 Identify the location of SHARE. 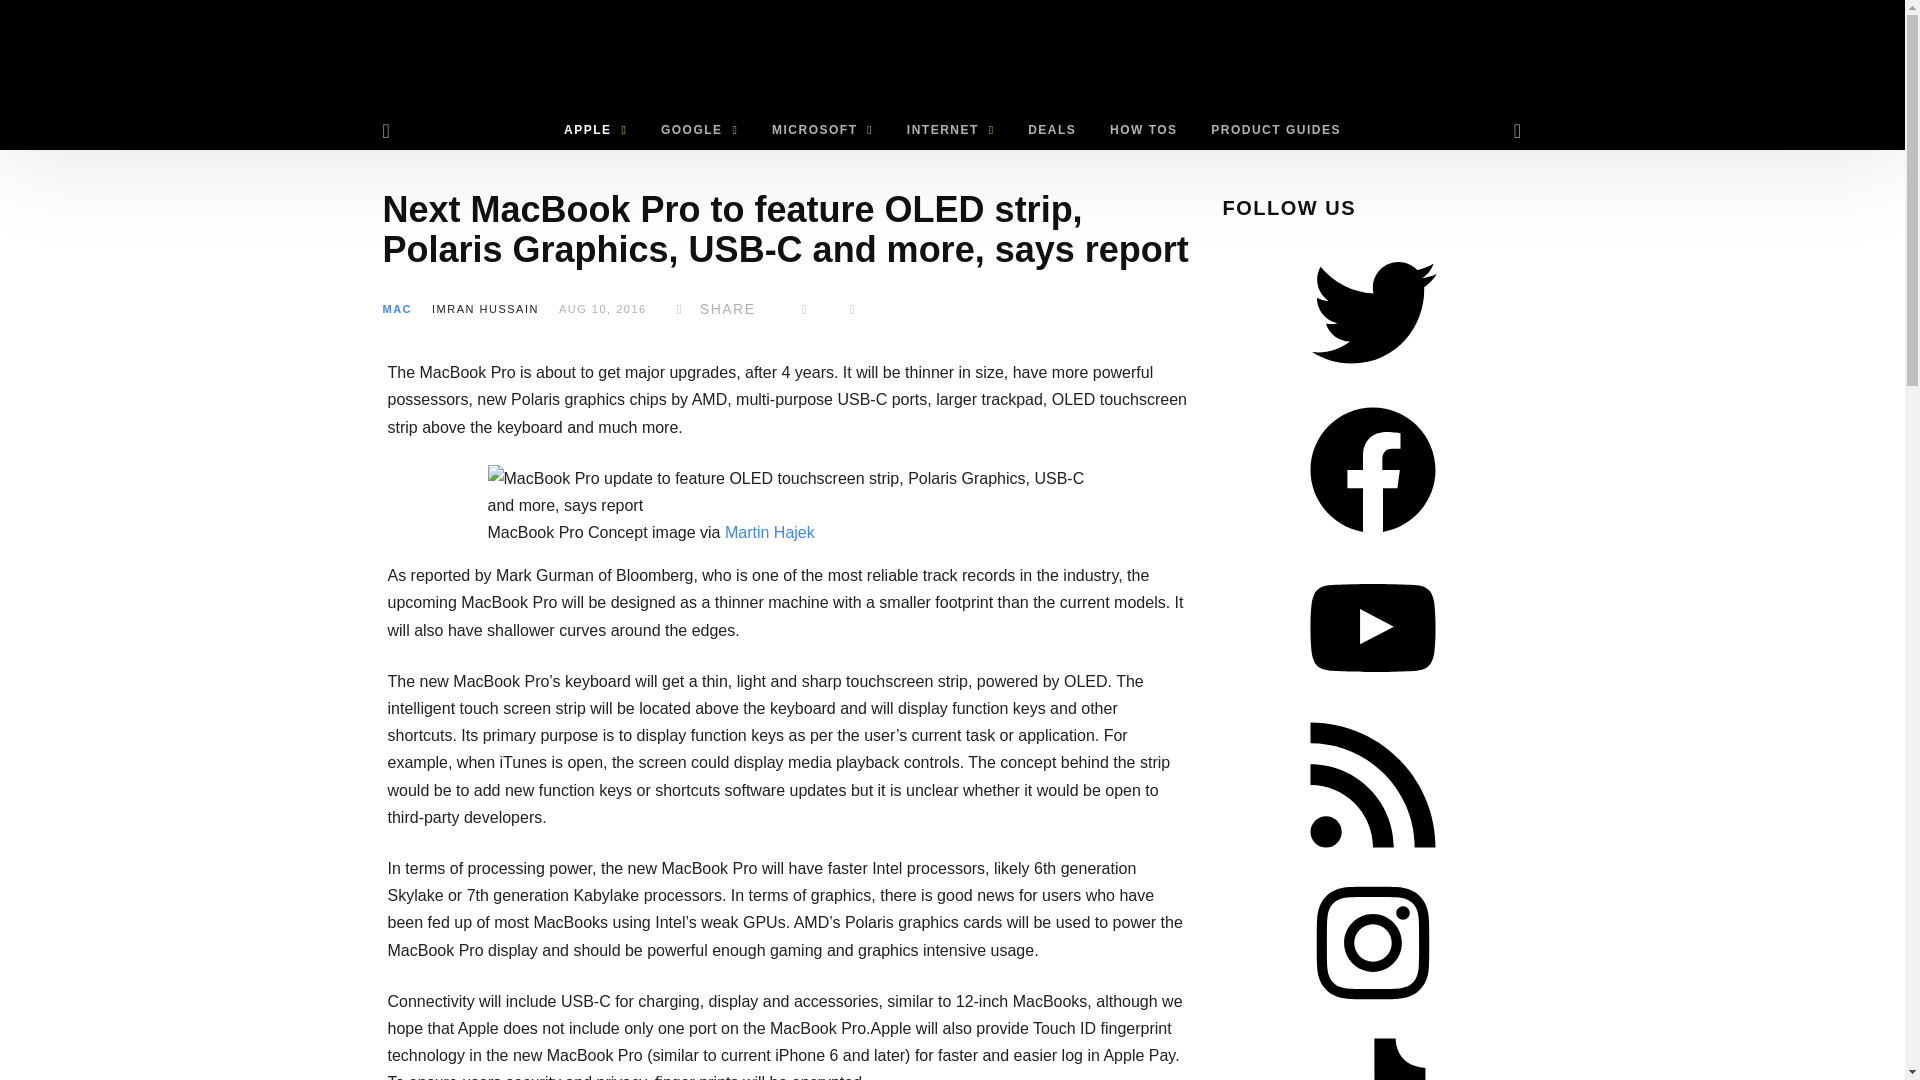
(712, 309).